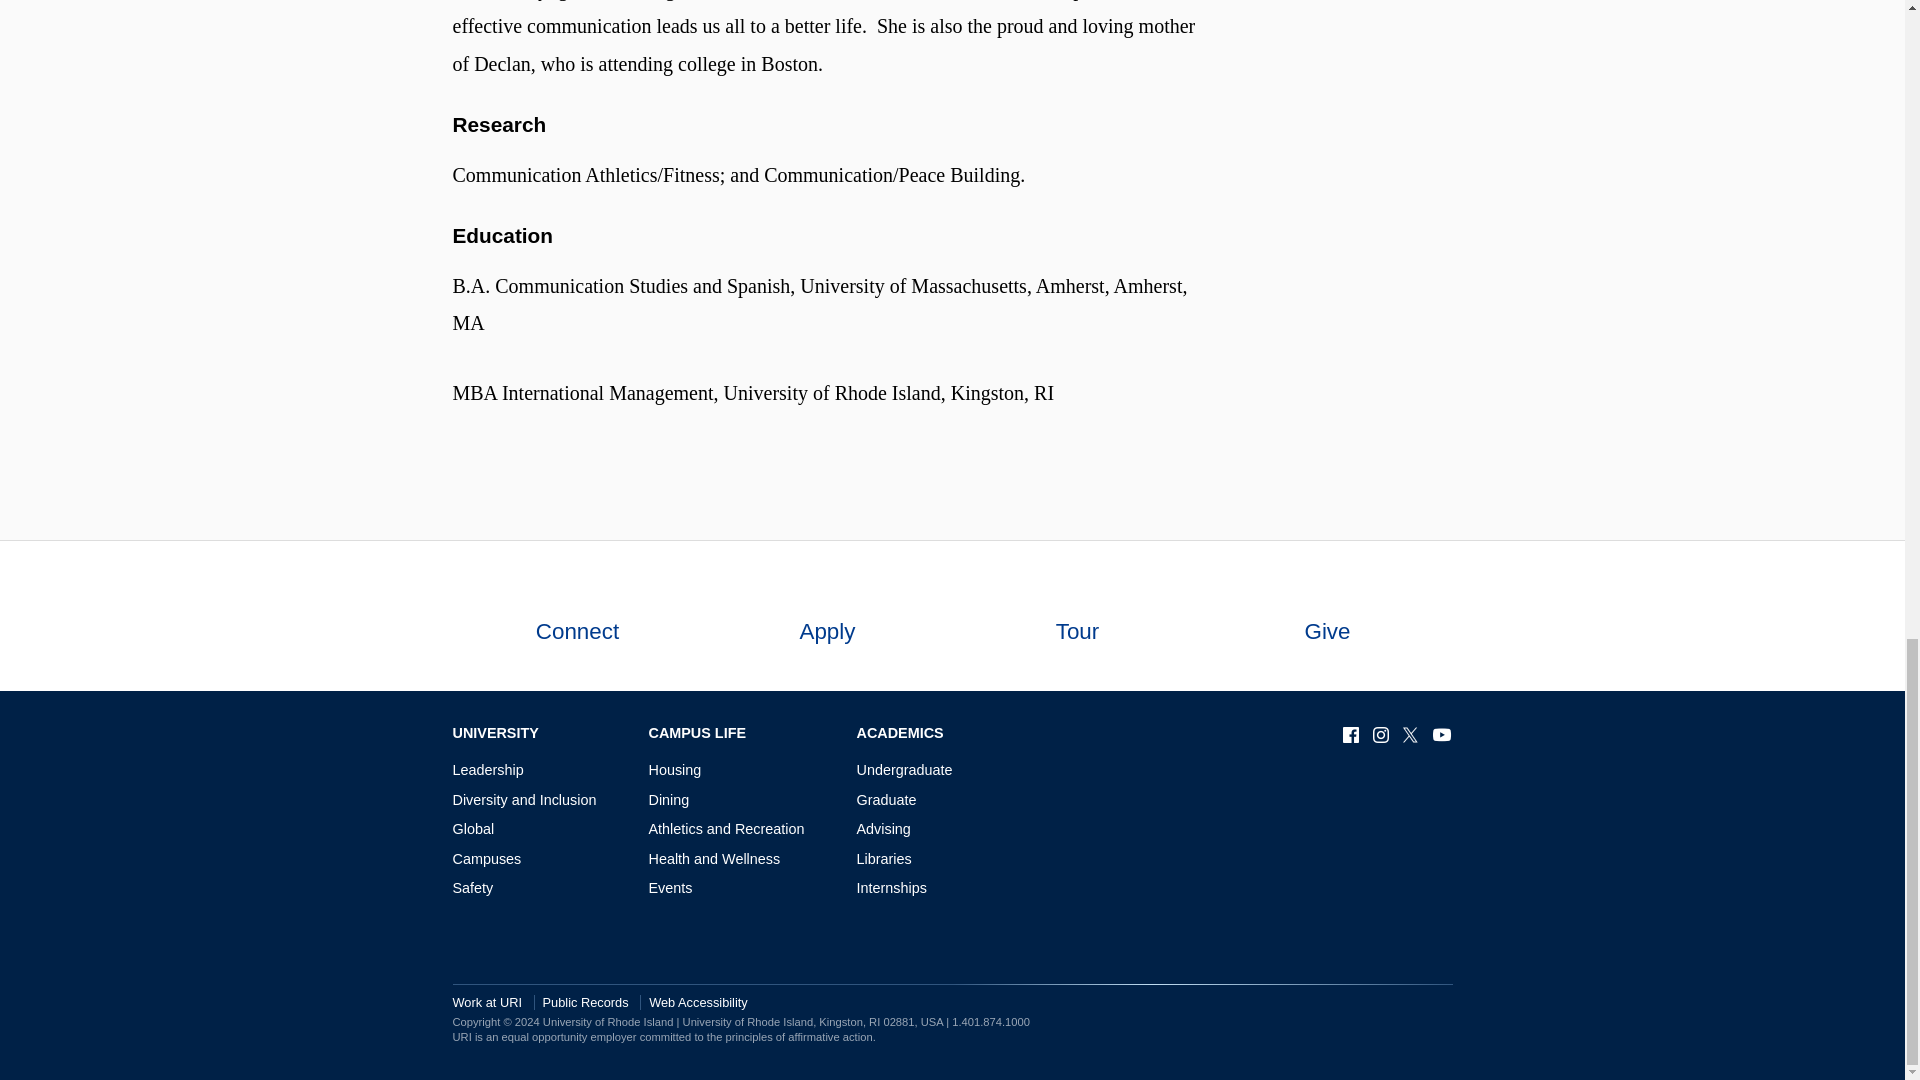 Image resolution: width=1920 pixels, height=1080 pixels. What do you see at coordinates (486, 859) in the screenshot?
I see `Campuses` at bounding box center [486, 859].